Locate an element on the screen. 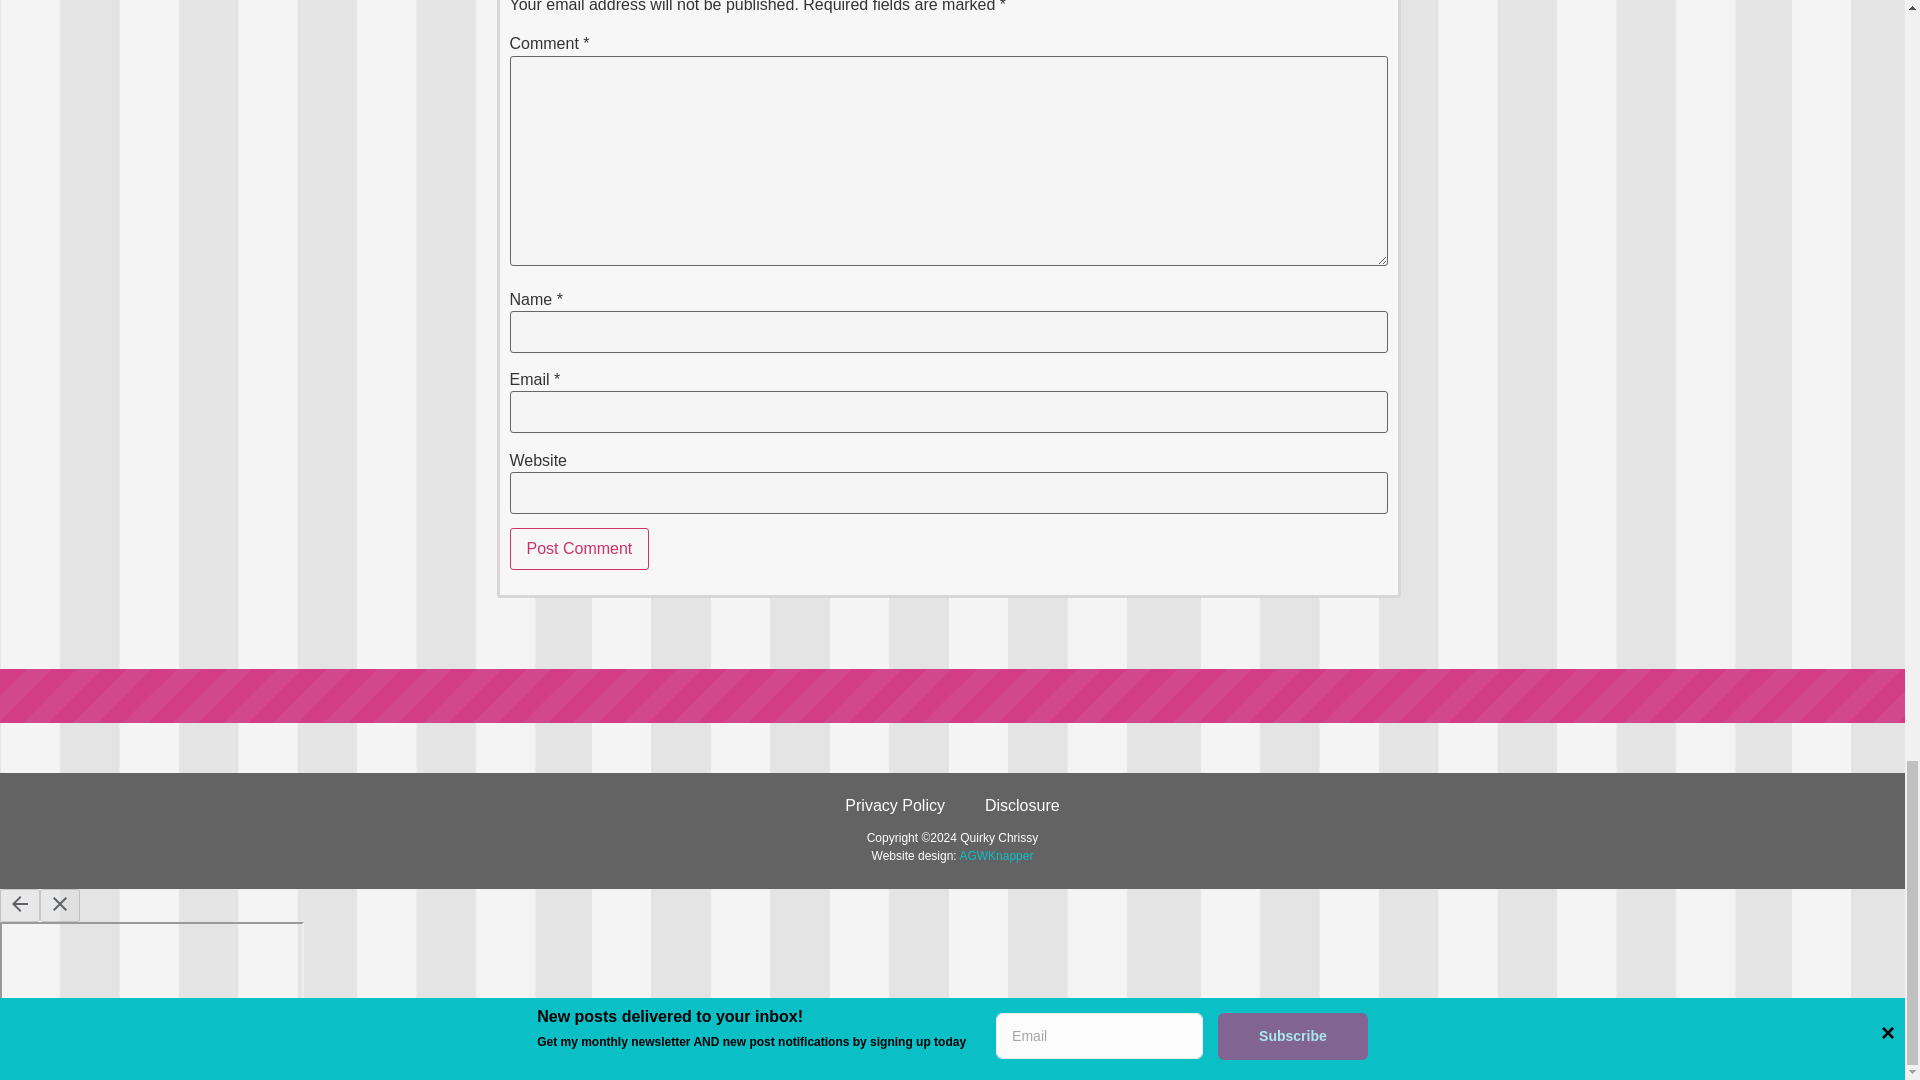 The width and height of the screenshot is (1920, 1080). Post Comment is located at coordinates (580, 549).